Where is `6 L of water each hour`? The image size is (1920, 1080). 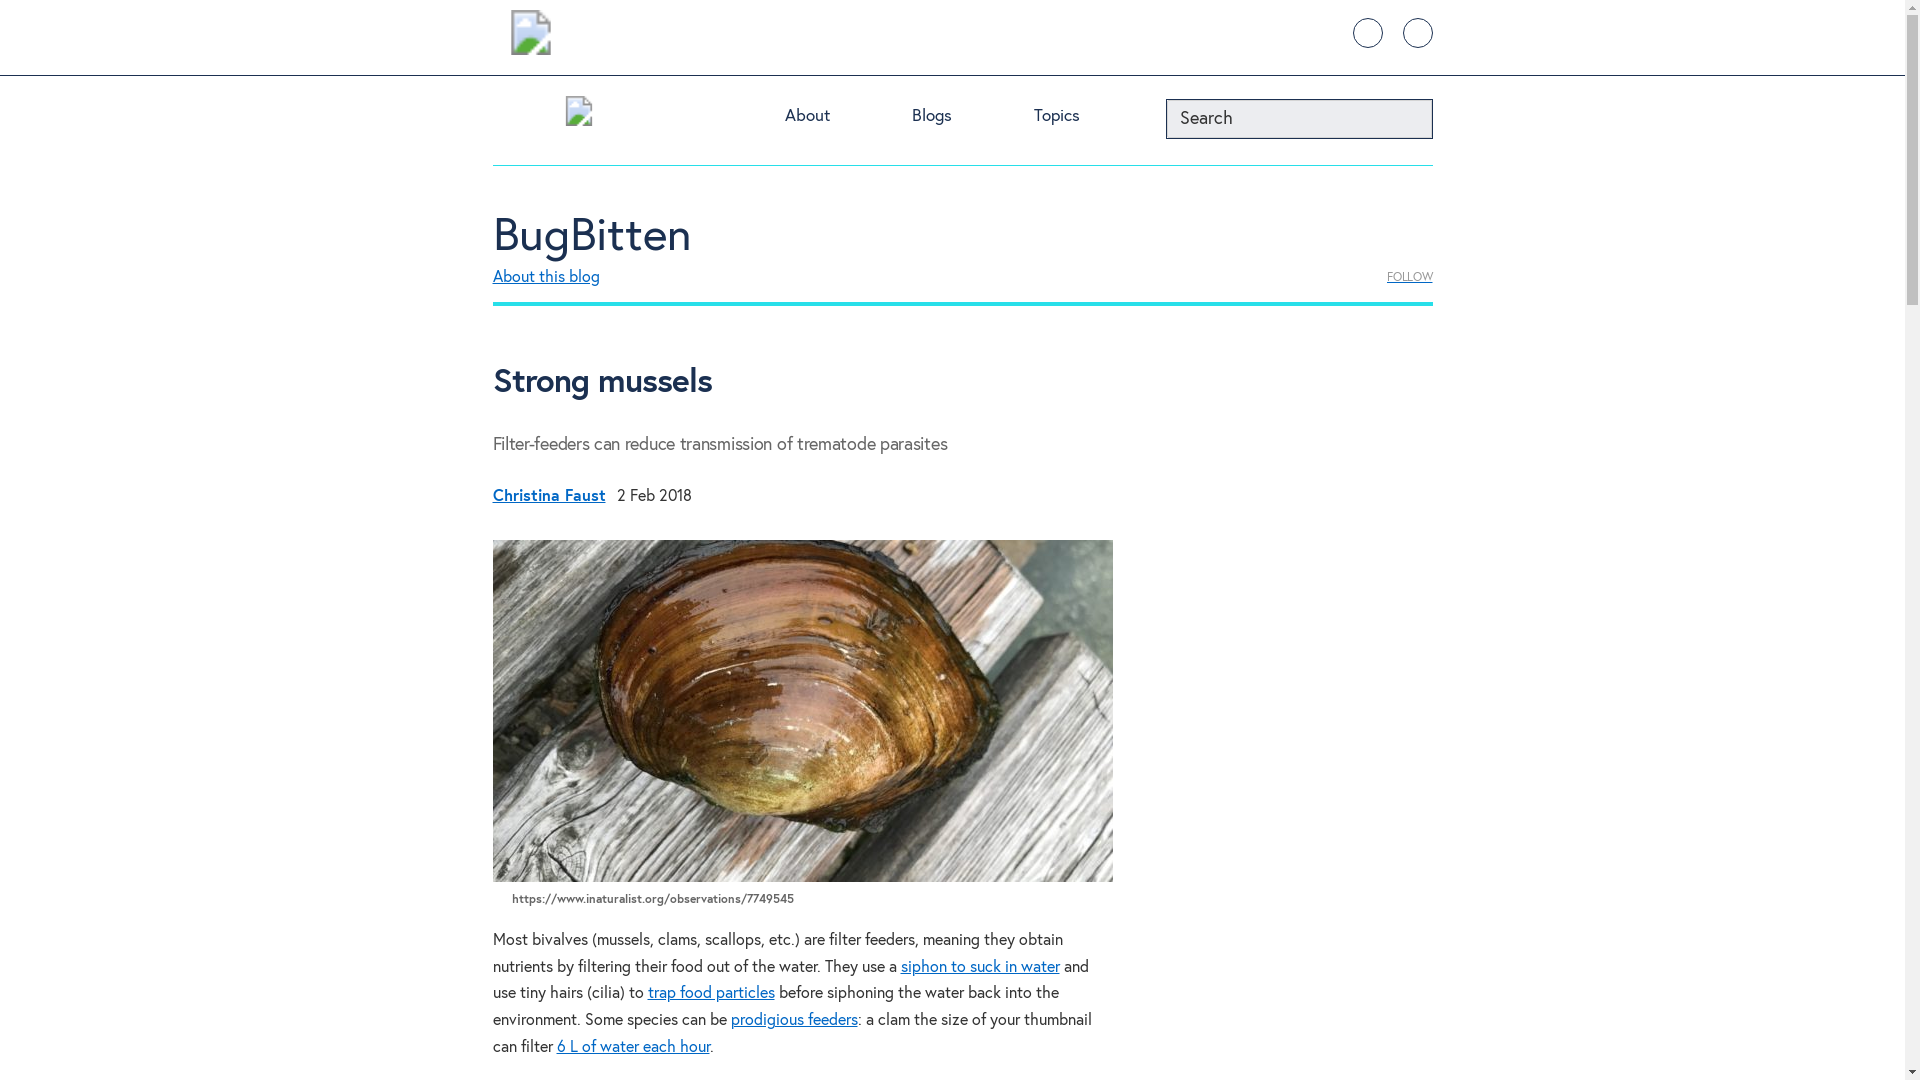 6 L of water each hour is located at coordinates (632, 1048).